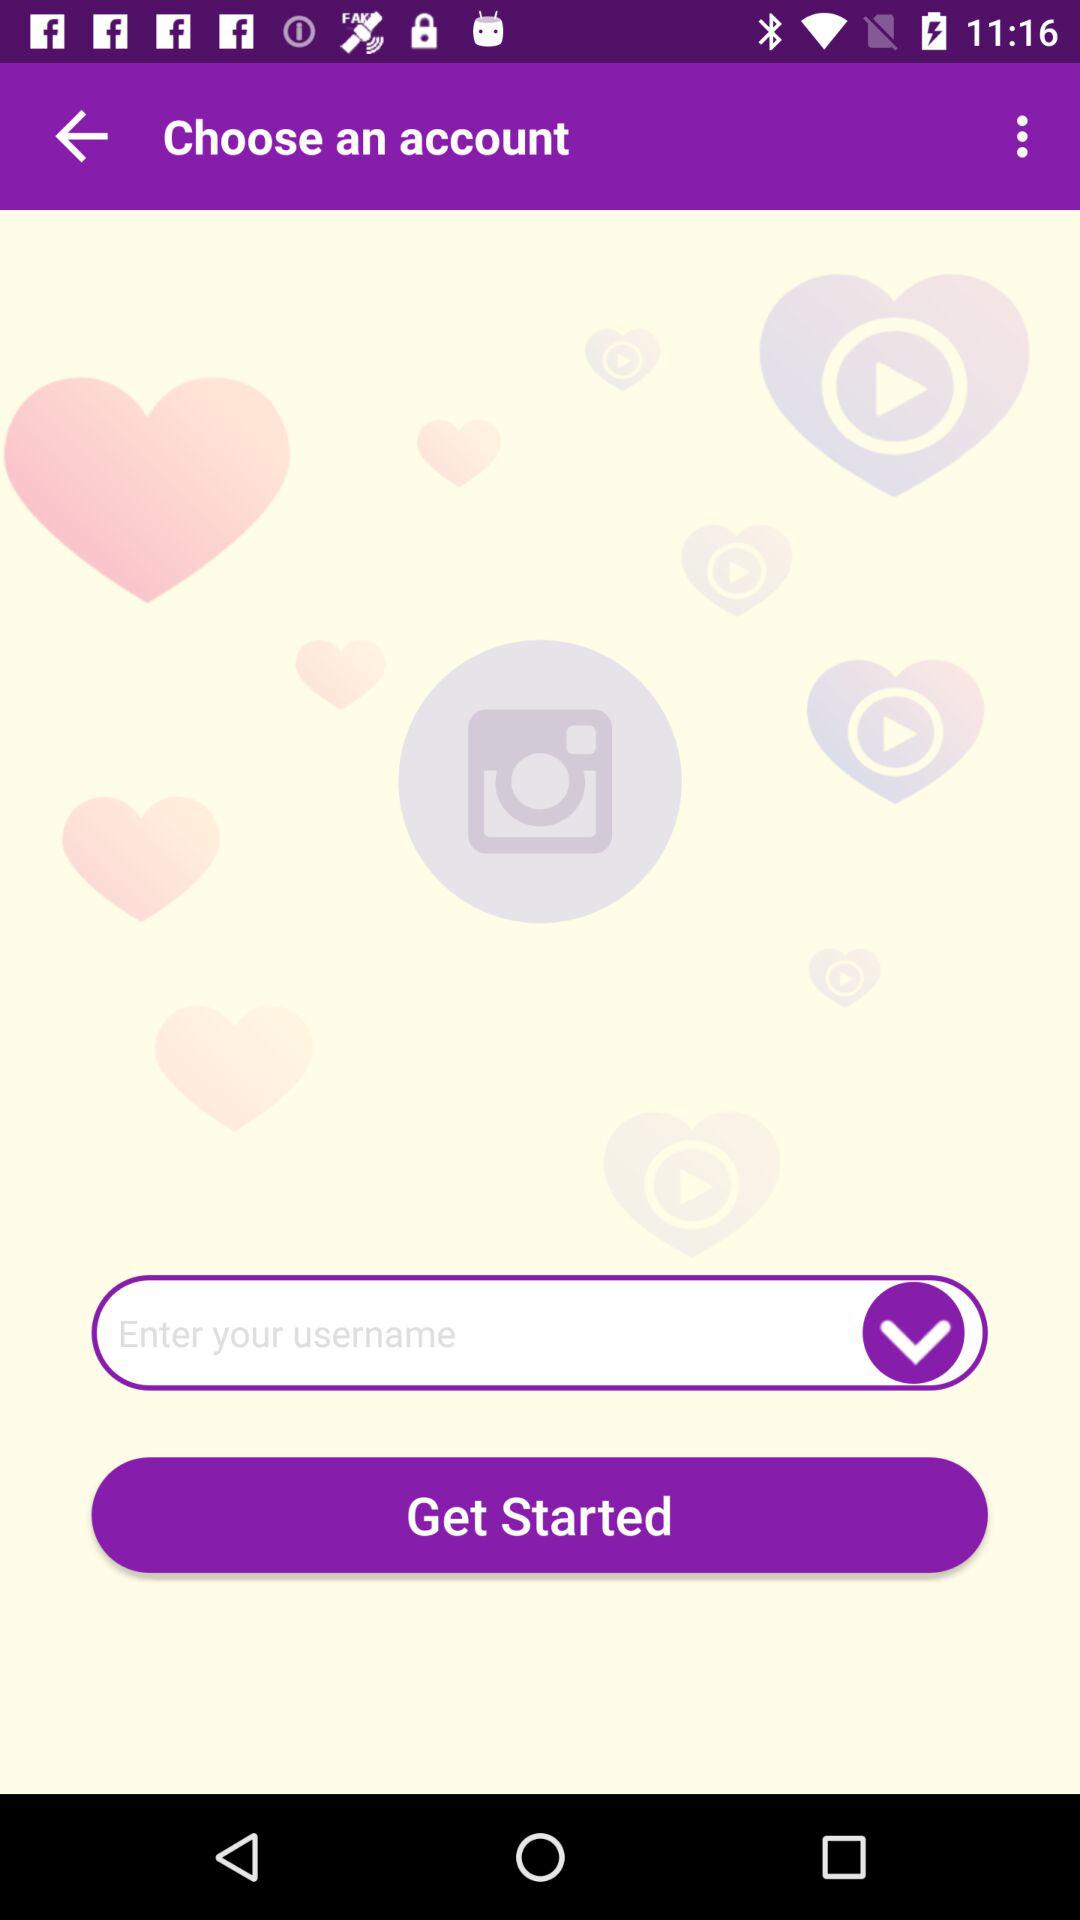 Image resolution: width=1080 pixels, height=1920 pixels. I want to click on enter username, so click(539, 1332).